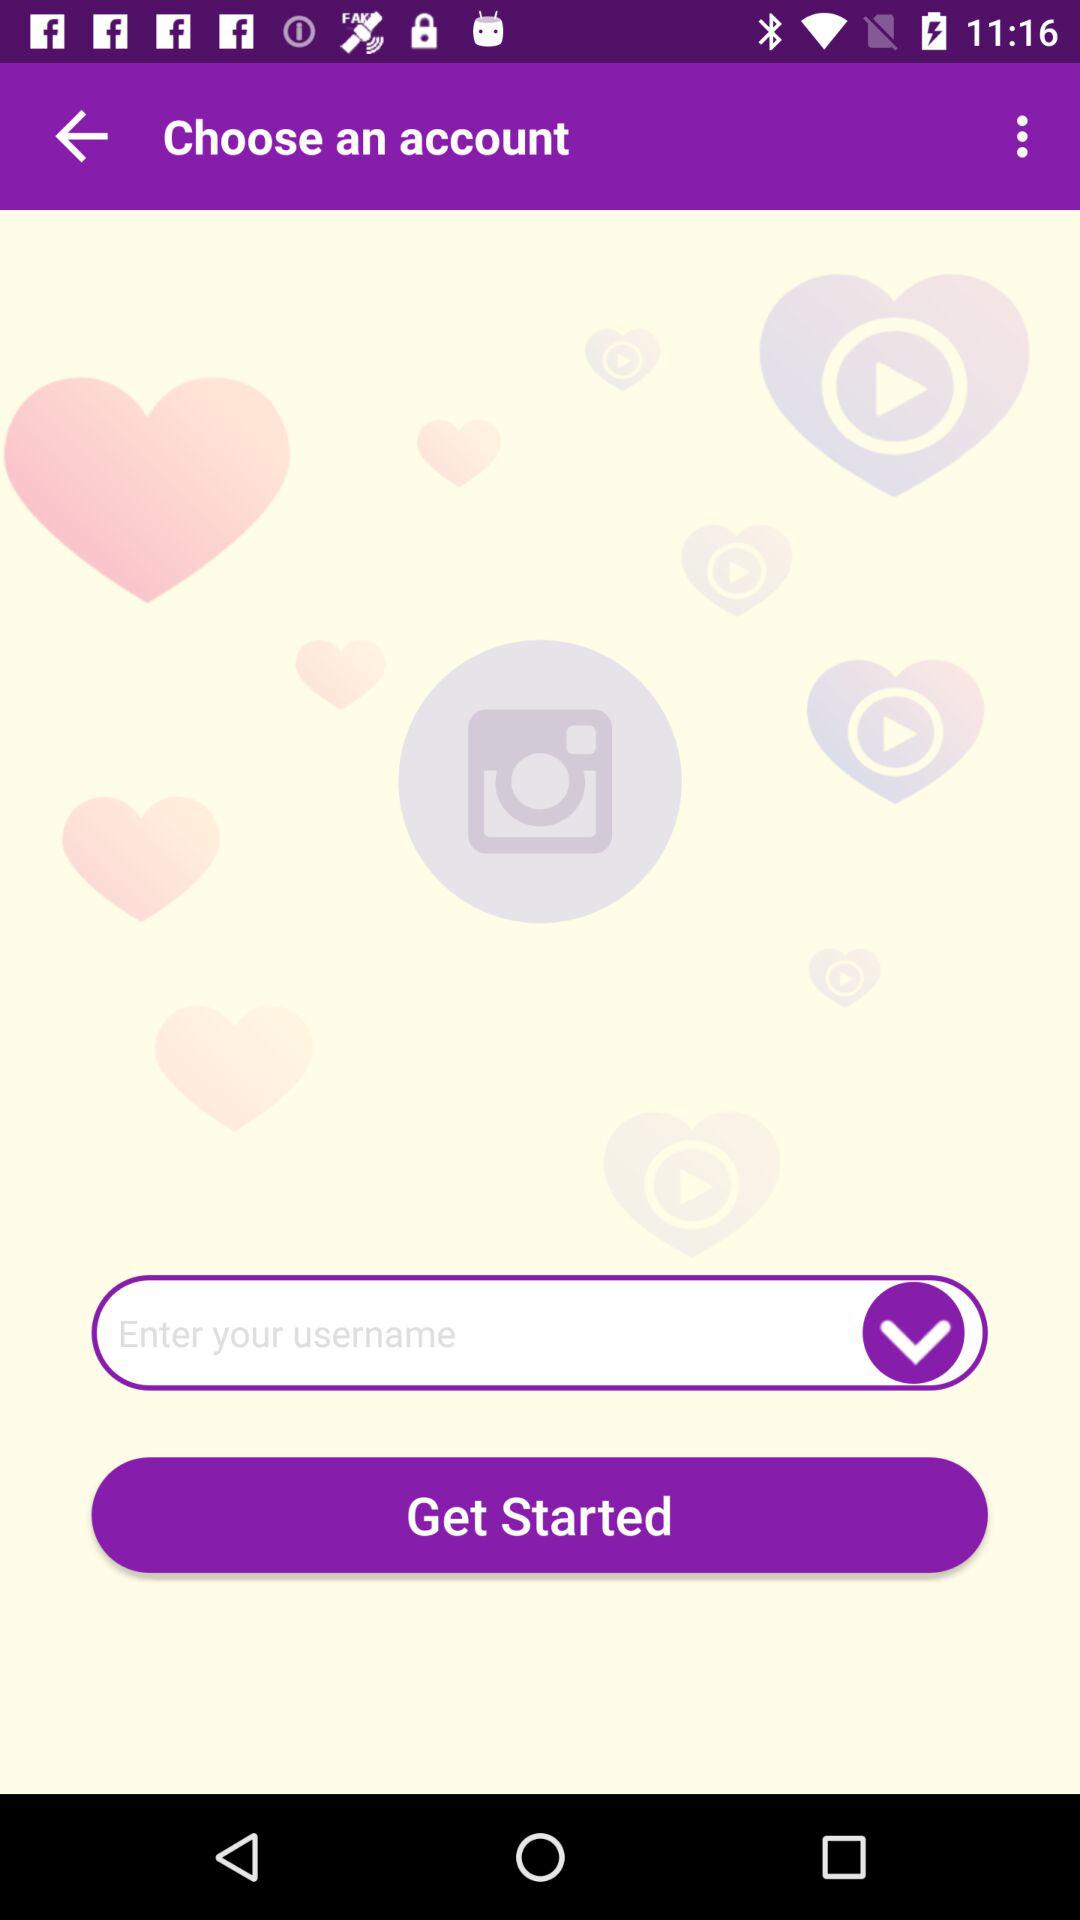 Image resolution: width=1080 pixels, height=1920 pixels. I want to click on enter username, so click(539, 1332).